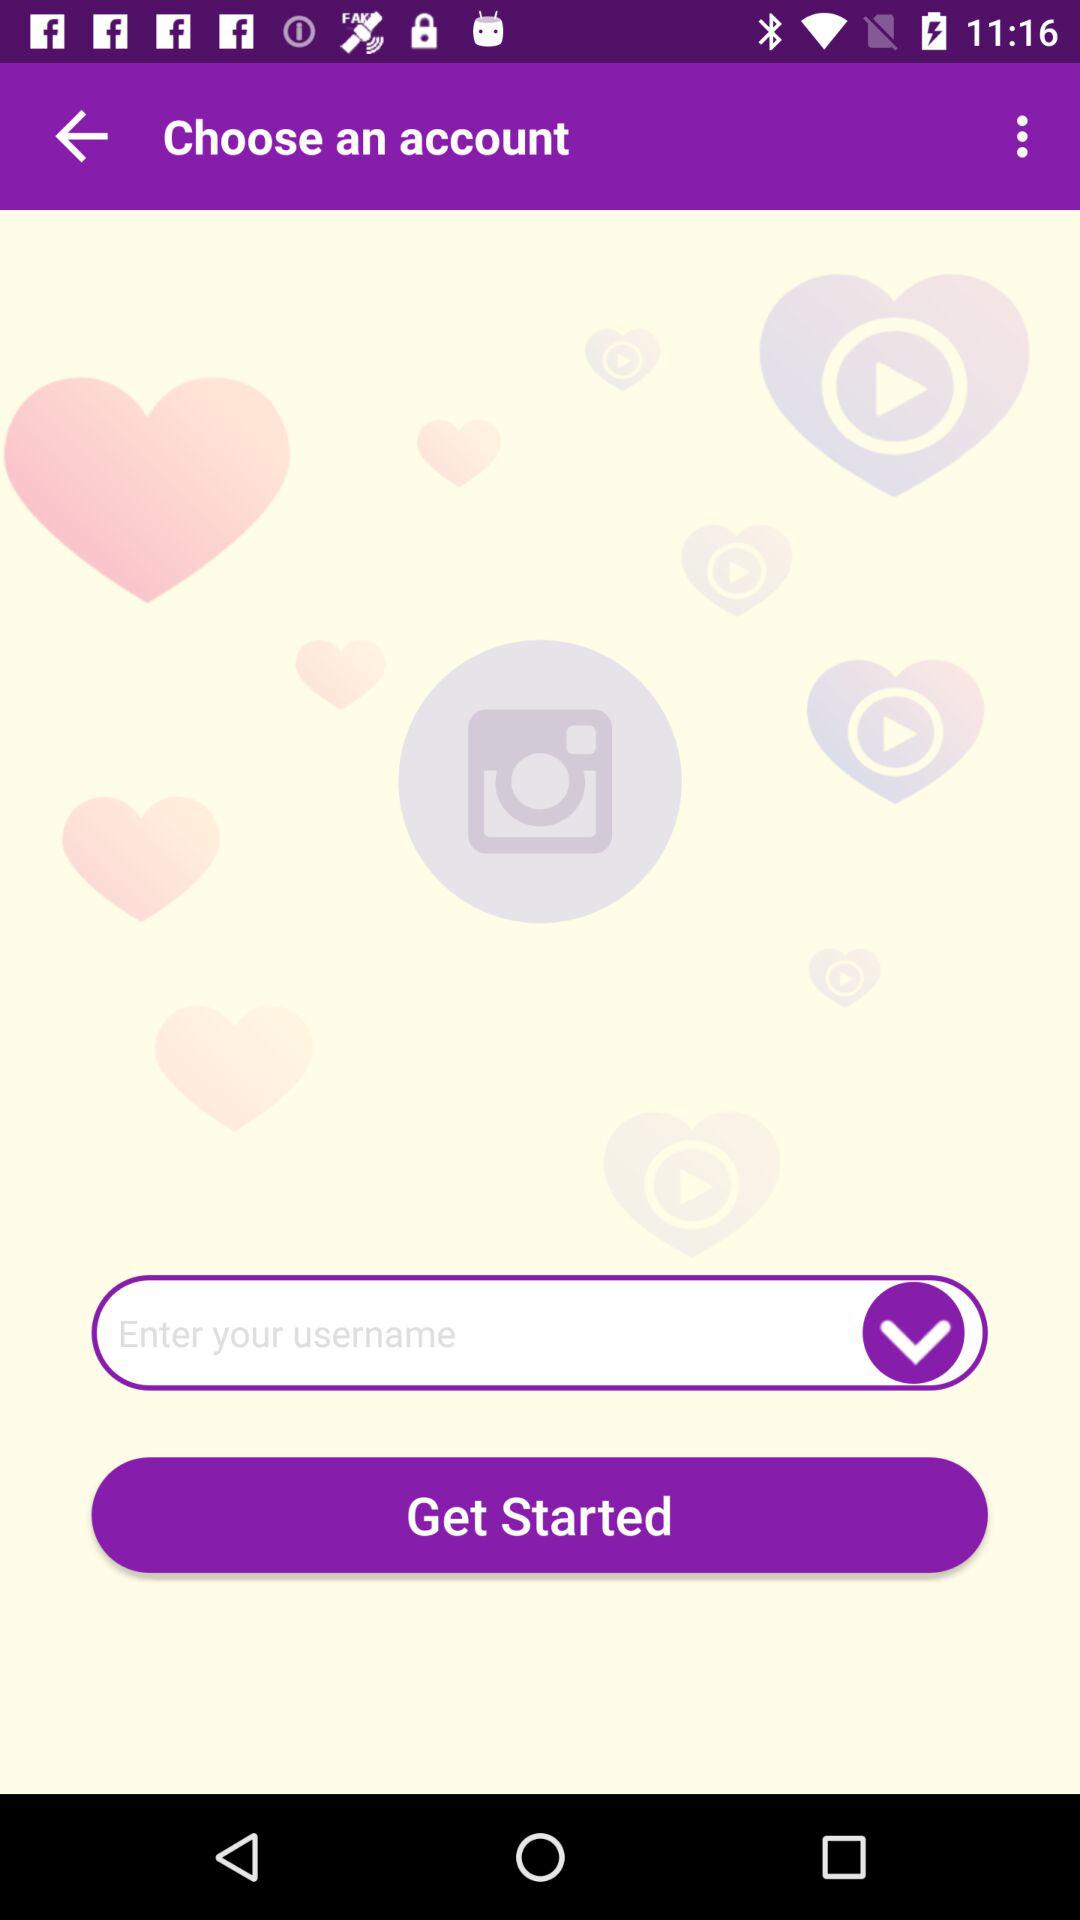 Image resolution: width=1080 pixels, height=1920 pixels. I want to click on enter username, so click(539, 1332).